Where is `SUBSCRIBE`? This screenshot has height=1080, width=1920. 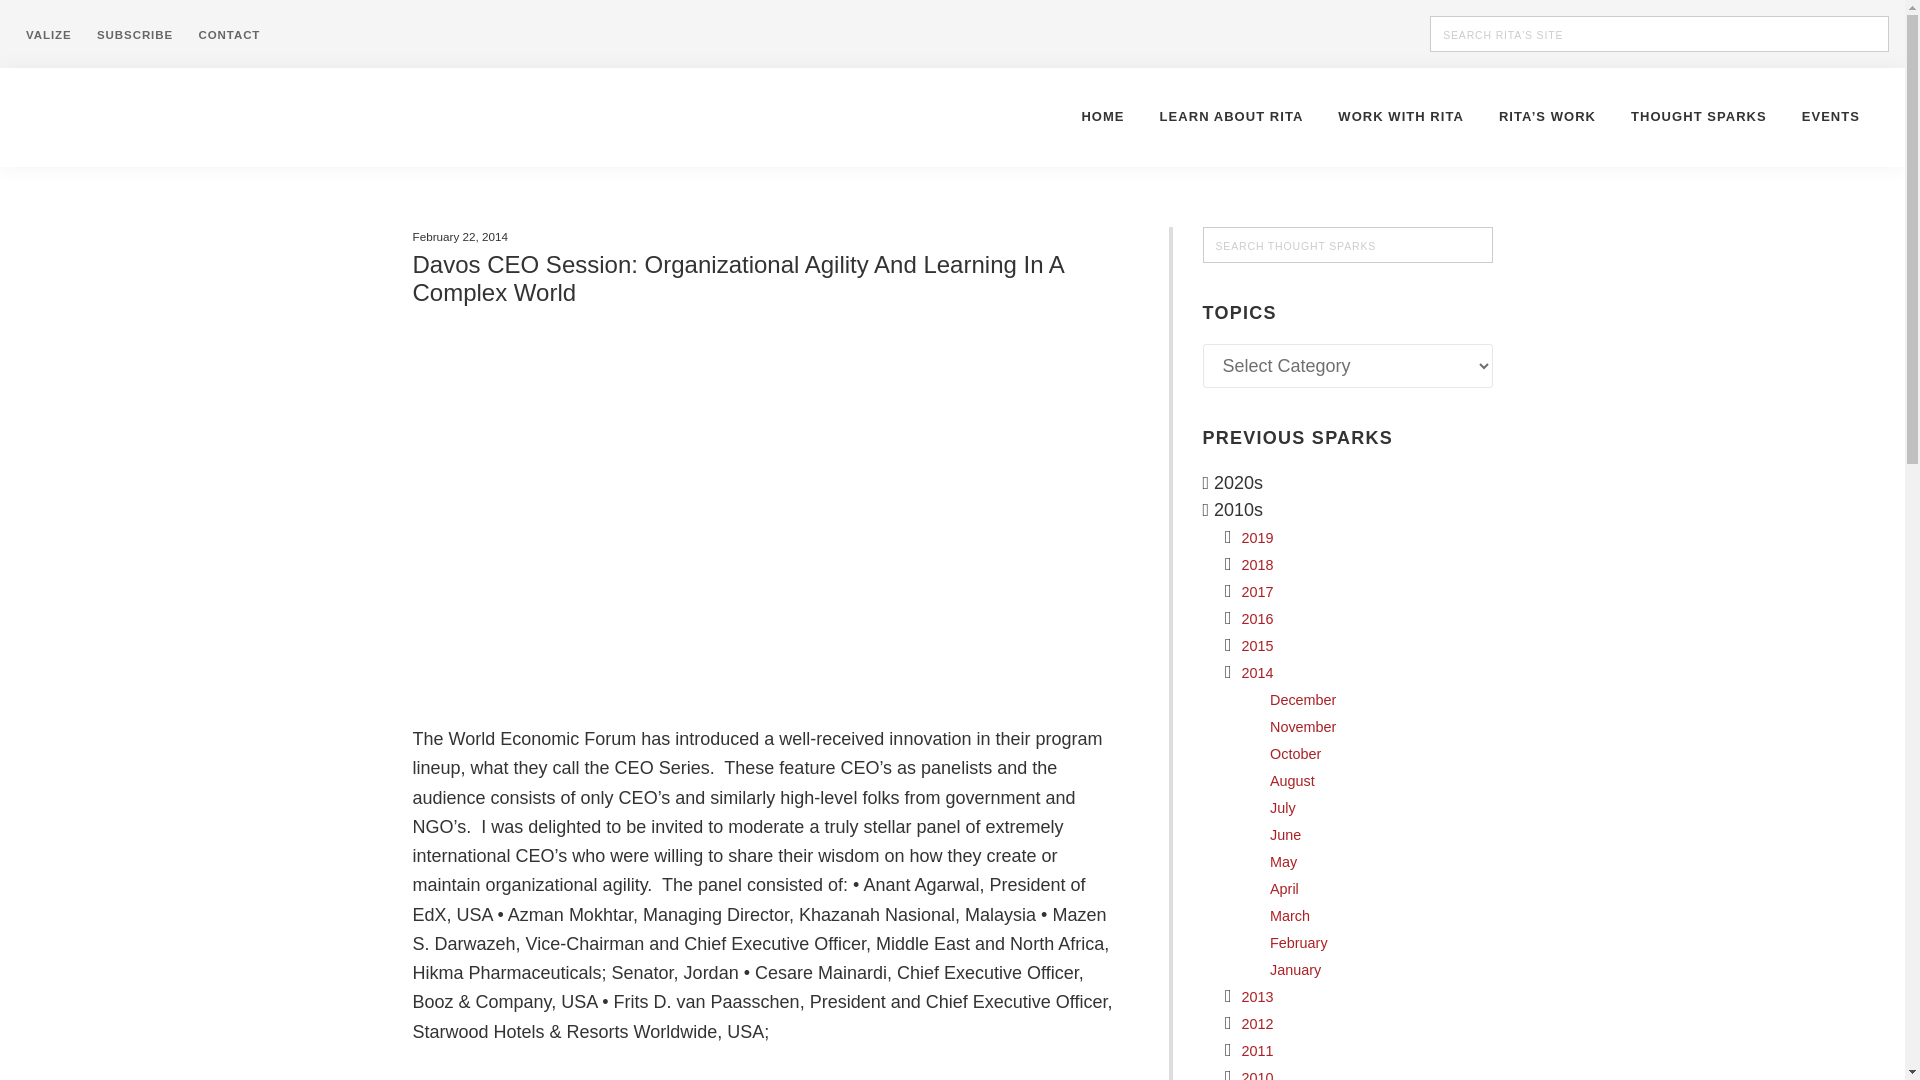 SUBSCRIBE is located at coordinates (134, 34).